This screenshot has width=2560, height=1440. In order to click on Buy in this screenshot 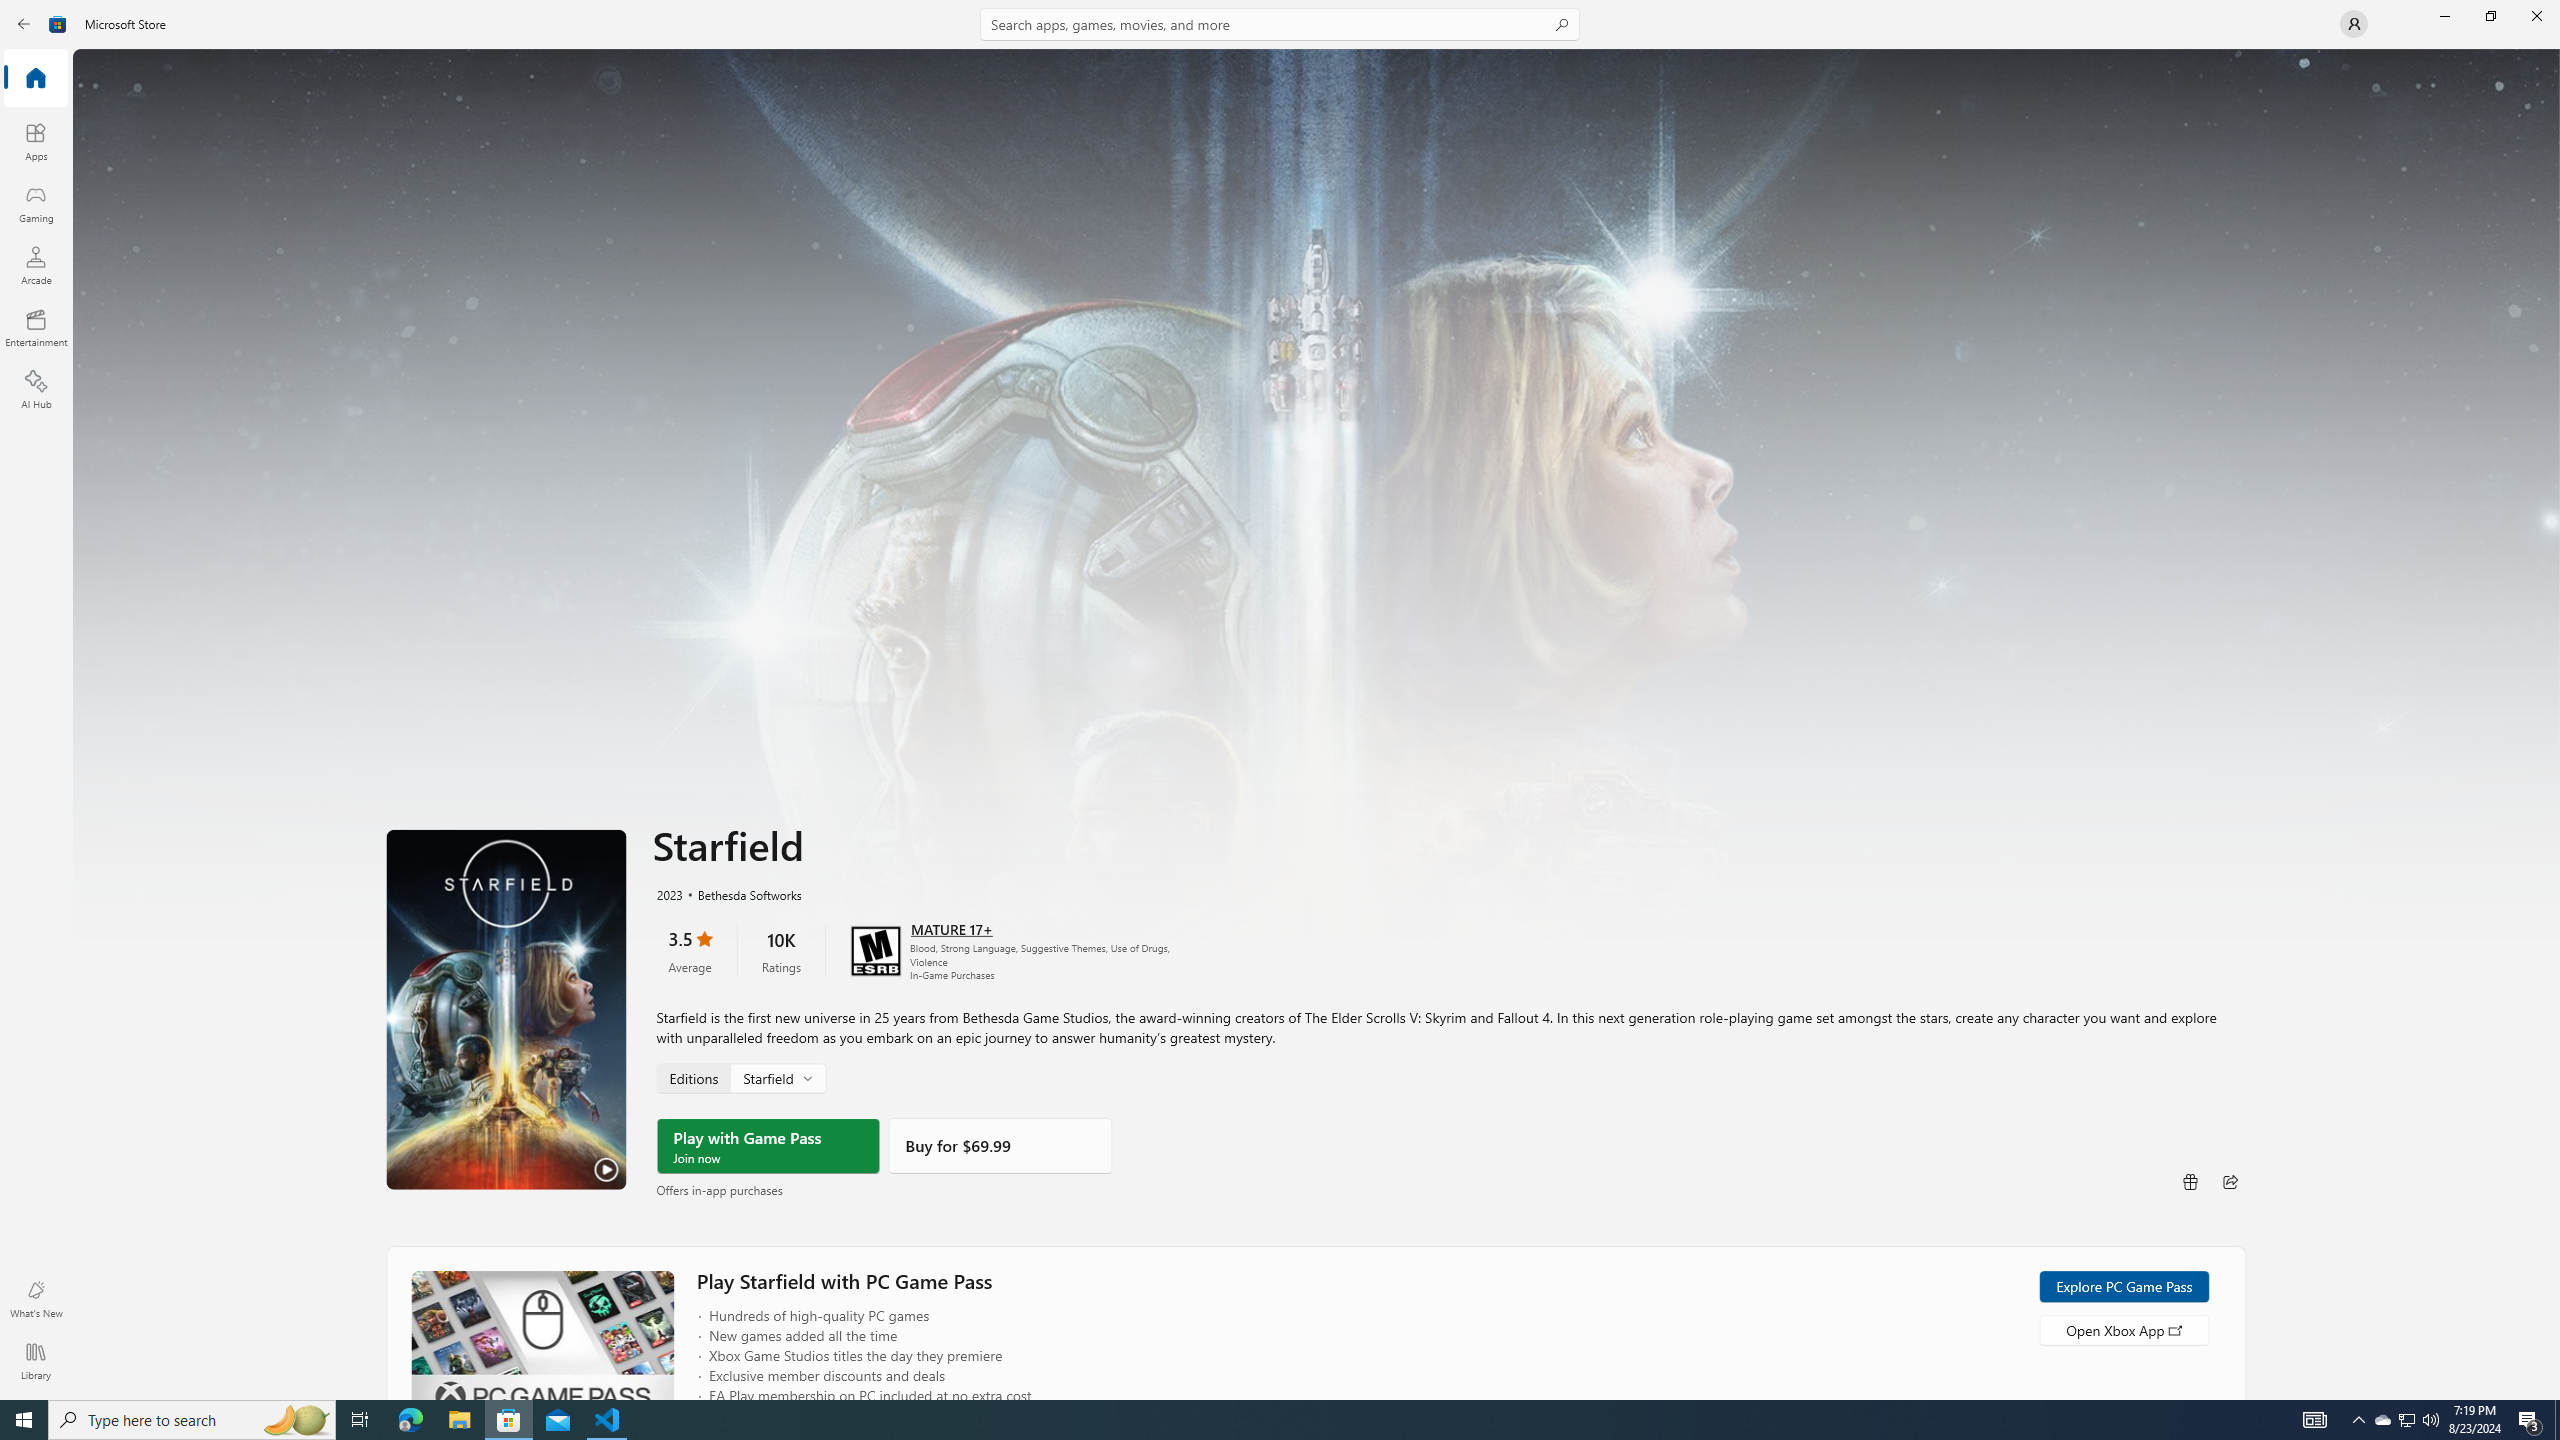, I will do `click(1000, 1145)`.